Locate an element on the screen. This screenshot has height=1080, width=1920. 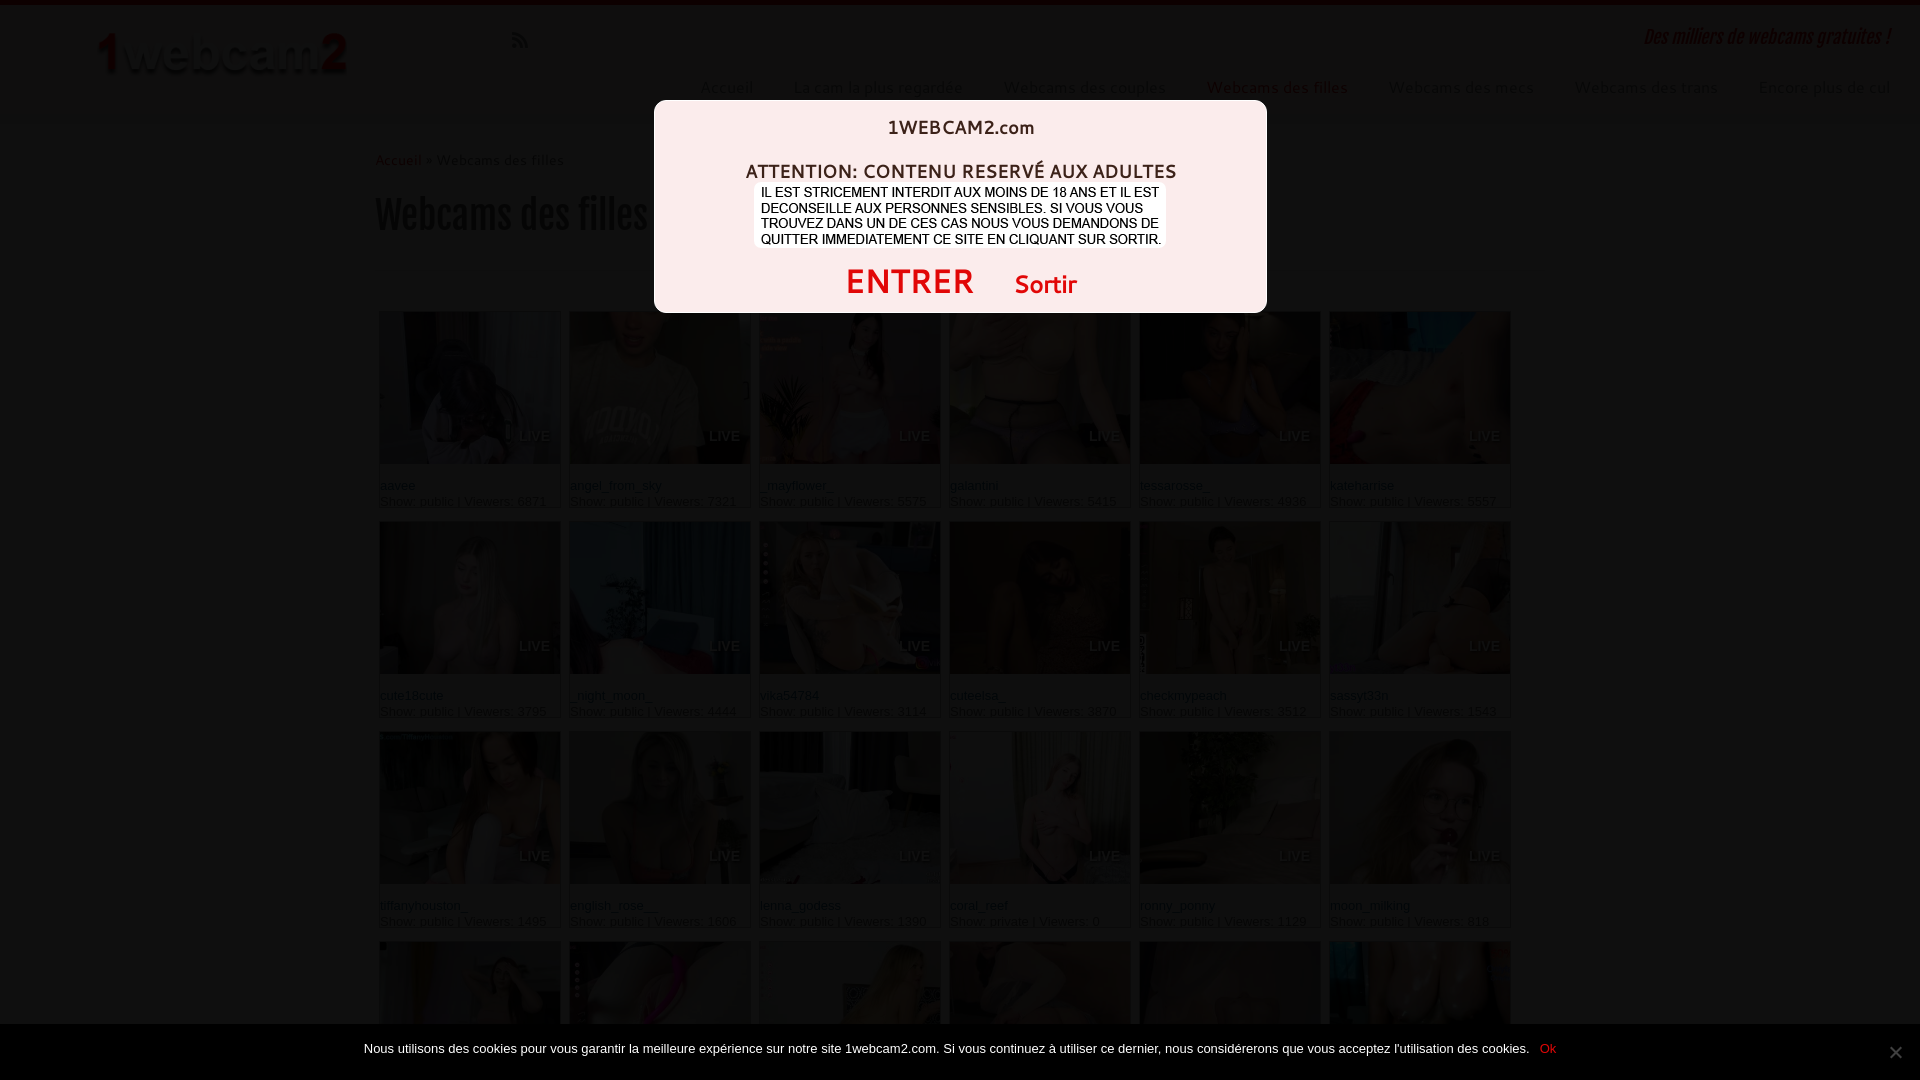
LIVE is located at coordinates (1104, 436).